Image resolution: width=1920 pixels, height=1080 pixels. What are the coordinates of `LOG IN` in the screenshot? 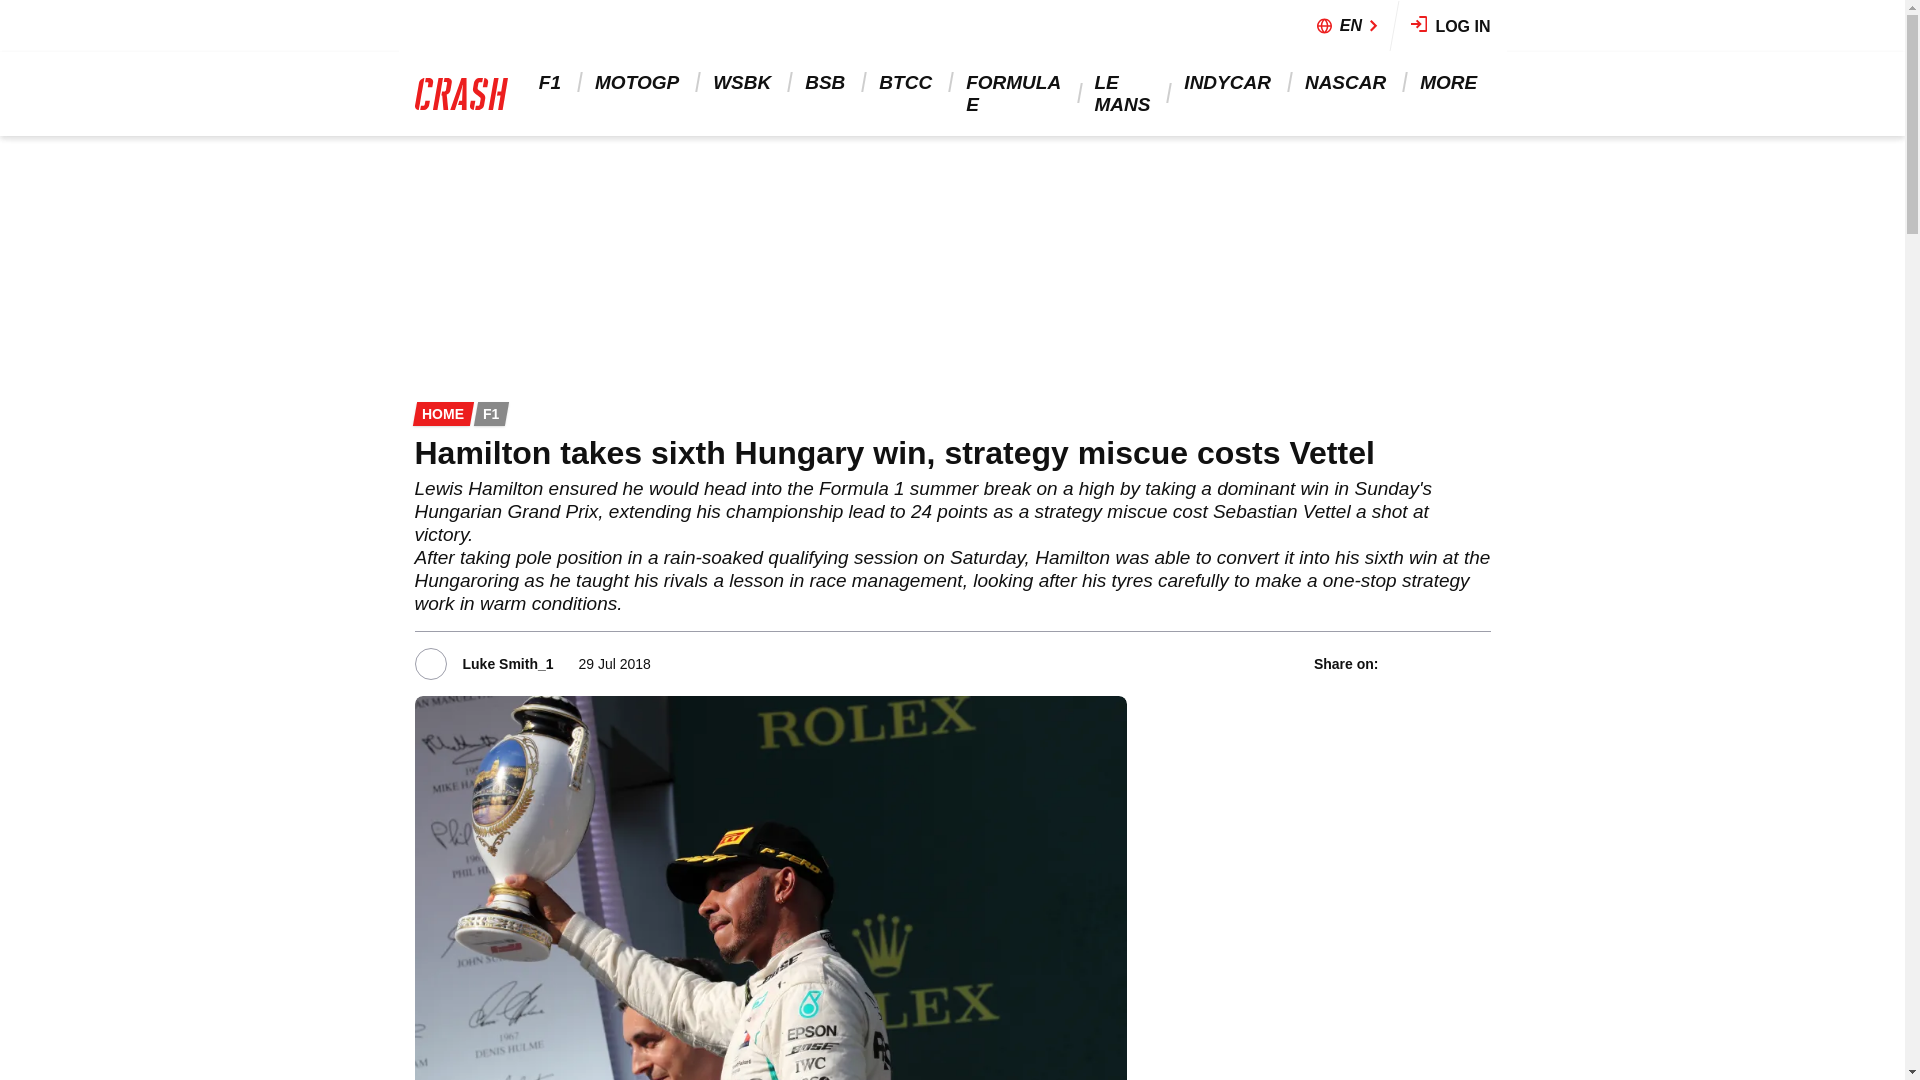 It's located at (1451, 26).